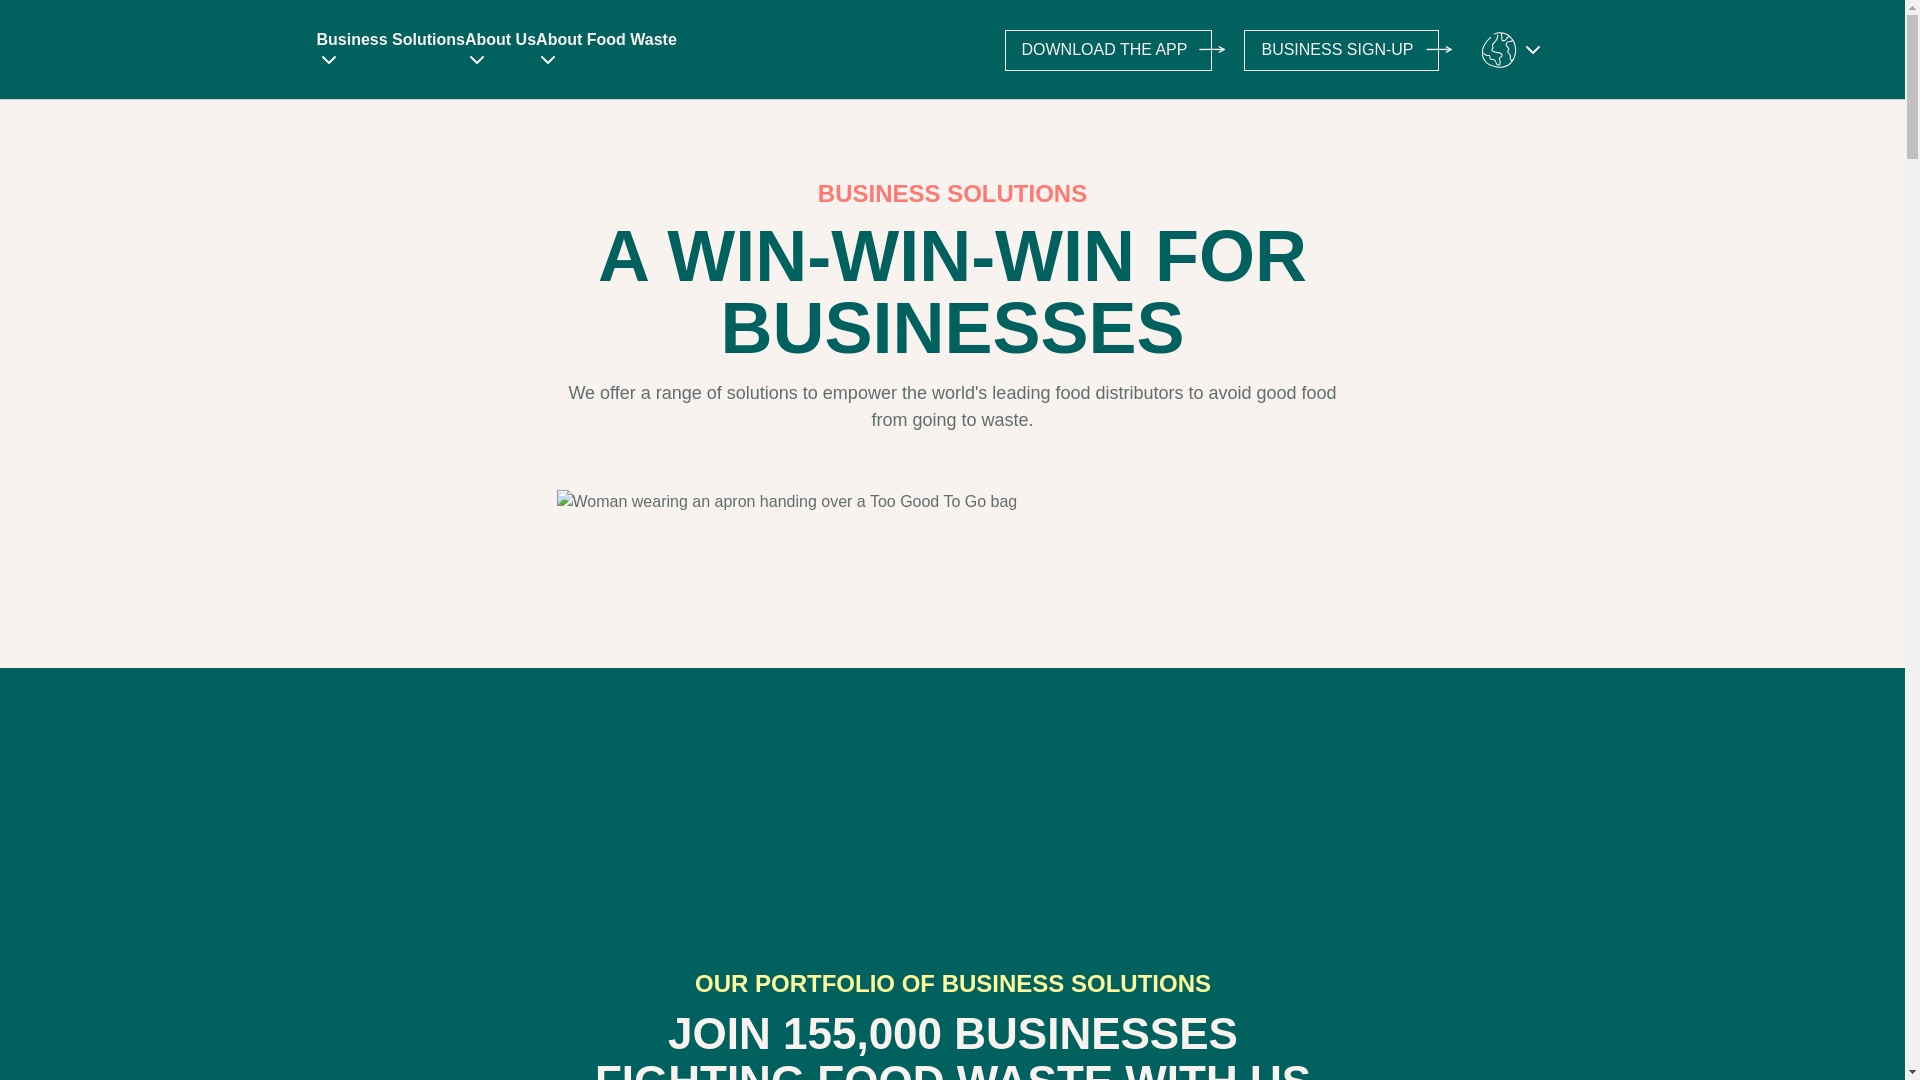 This screenshot has height=1080, width=1920. I want to click on Business Solutions, so click(390, 52).